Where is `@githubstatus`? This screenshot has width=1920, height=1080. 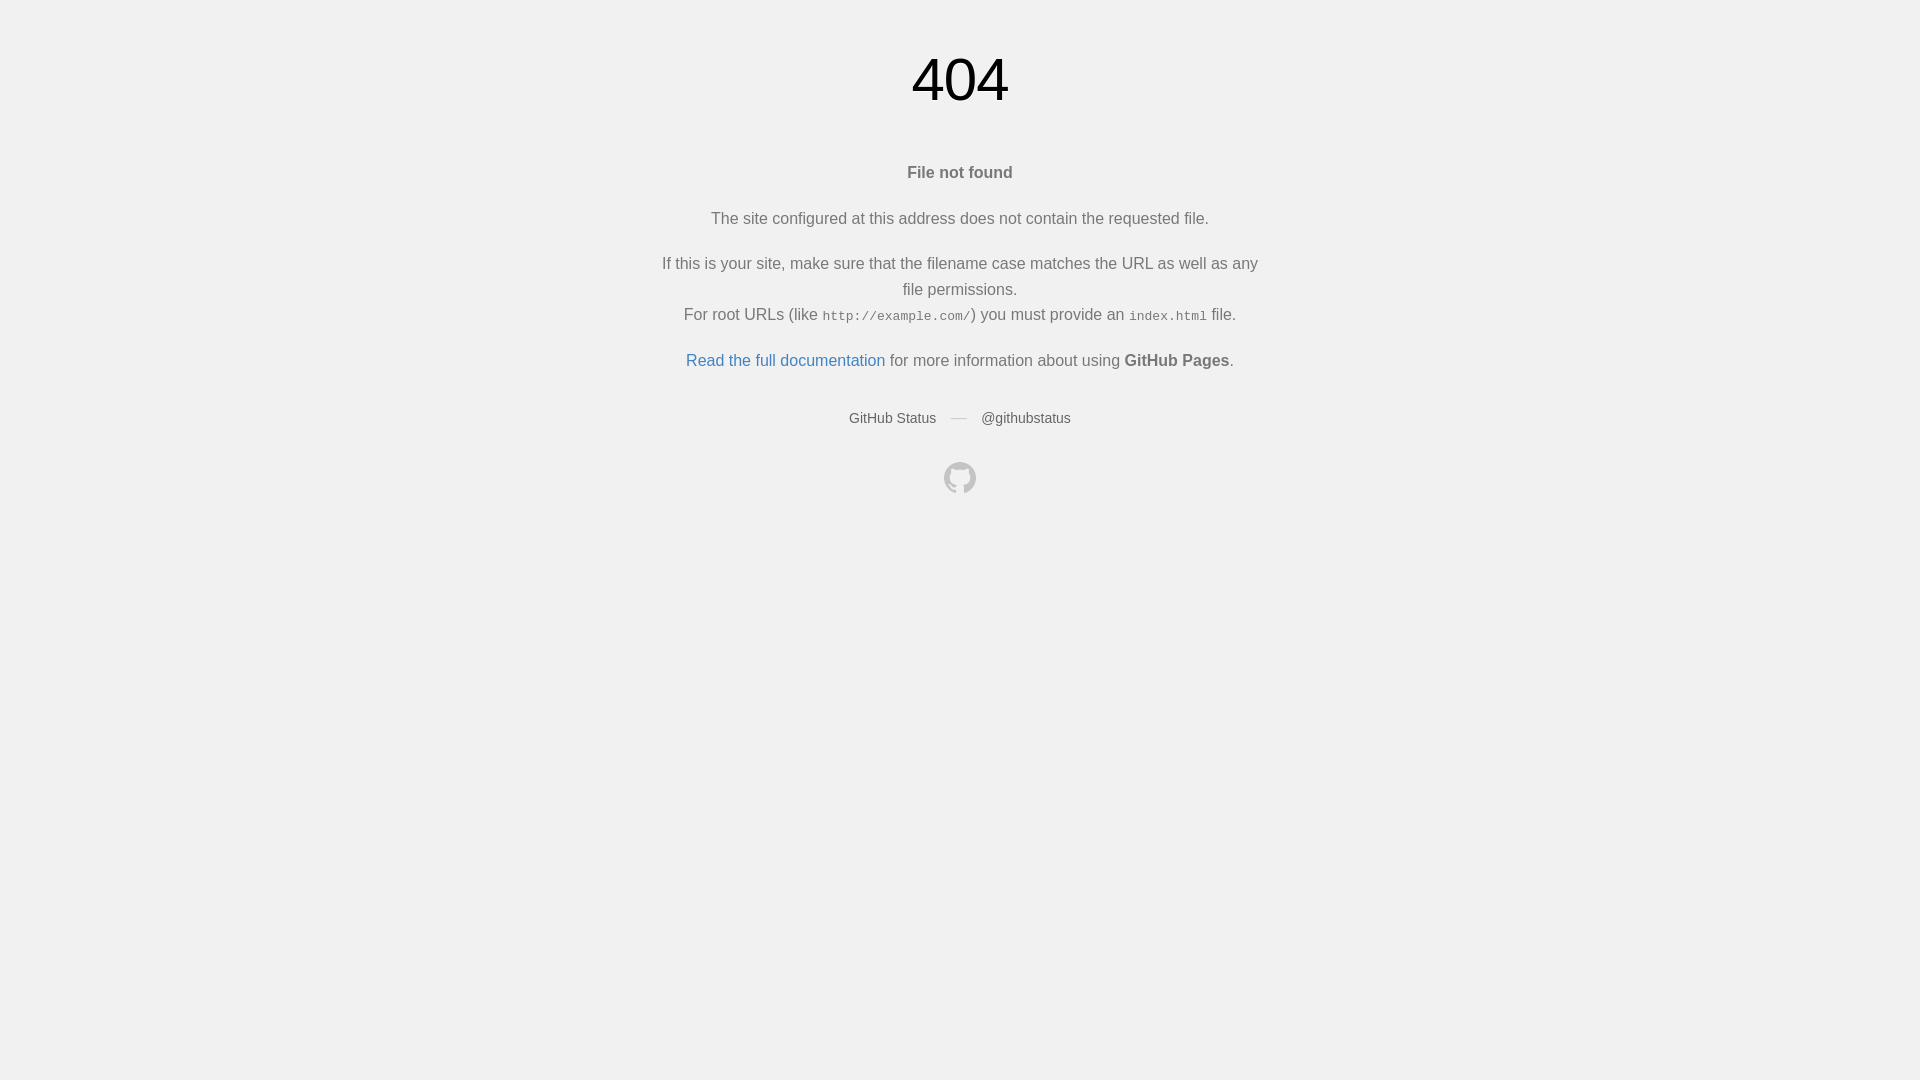
@githubstatus is located at coordinates (1026, 418).